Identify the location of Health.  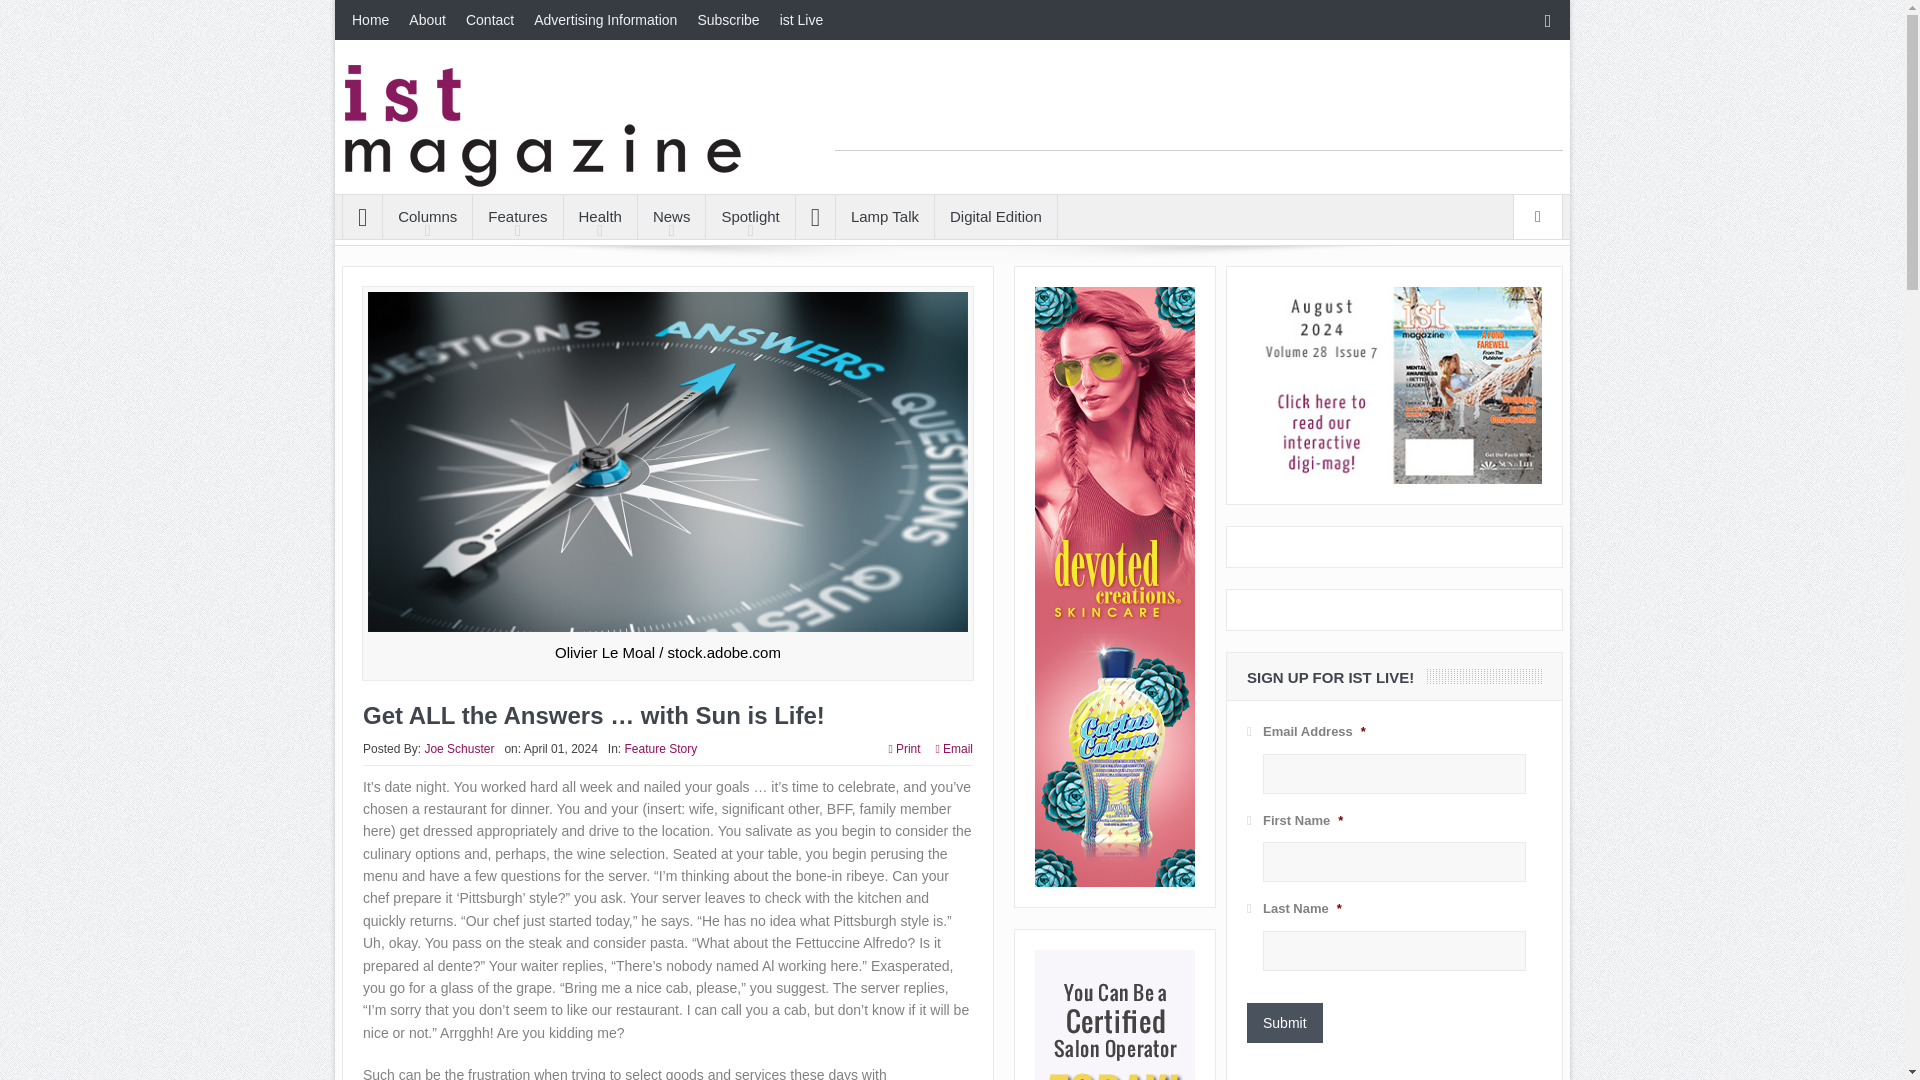
(600, 216).